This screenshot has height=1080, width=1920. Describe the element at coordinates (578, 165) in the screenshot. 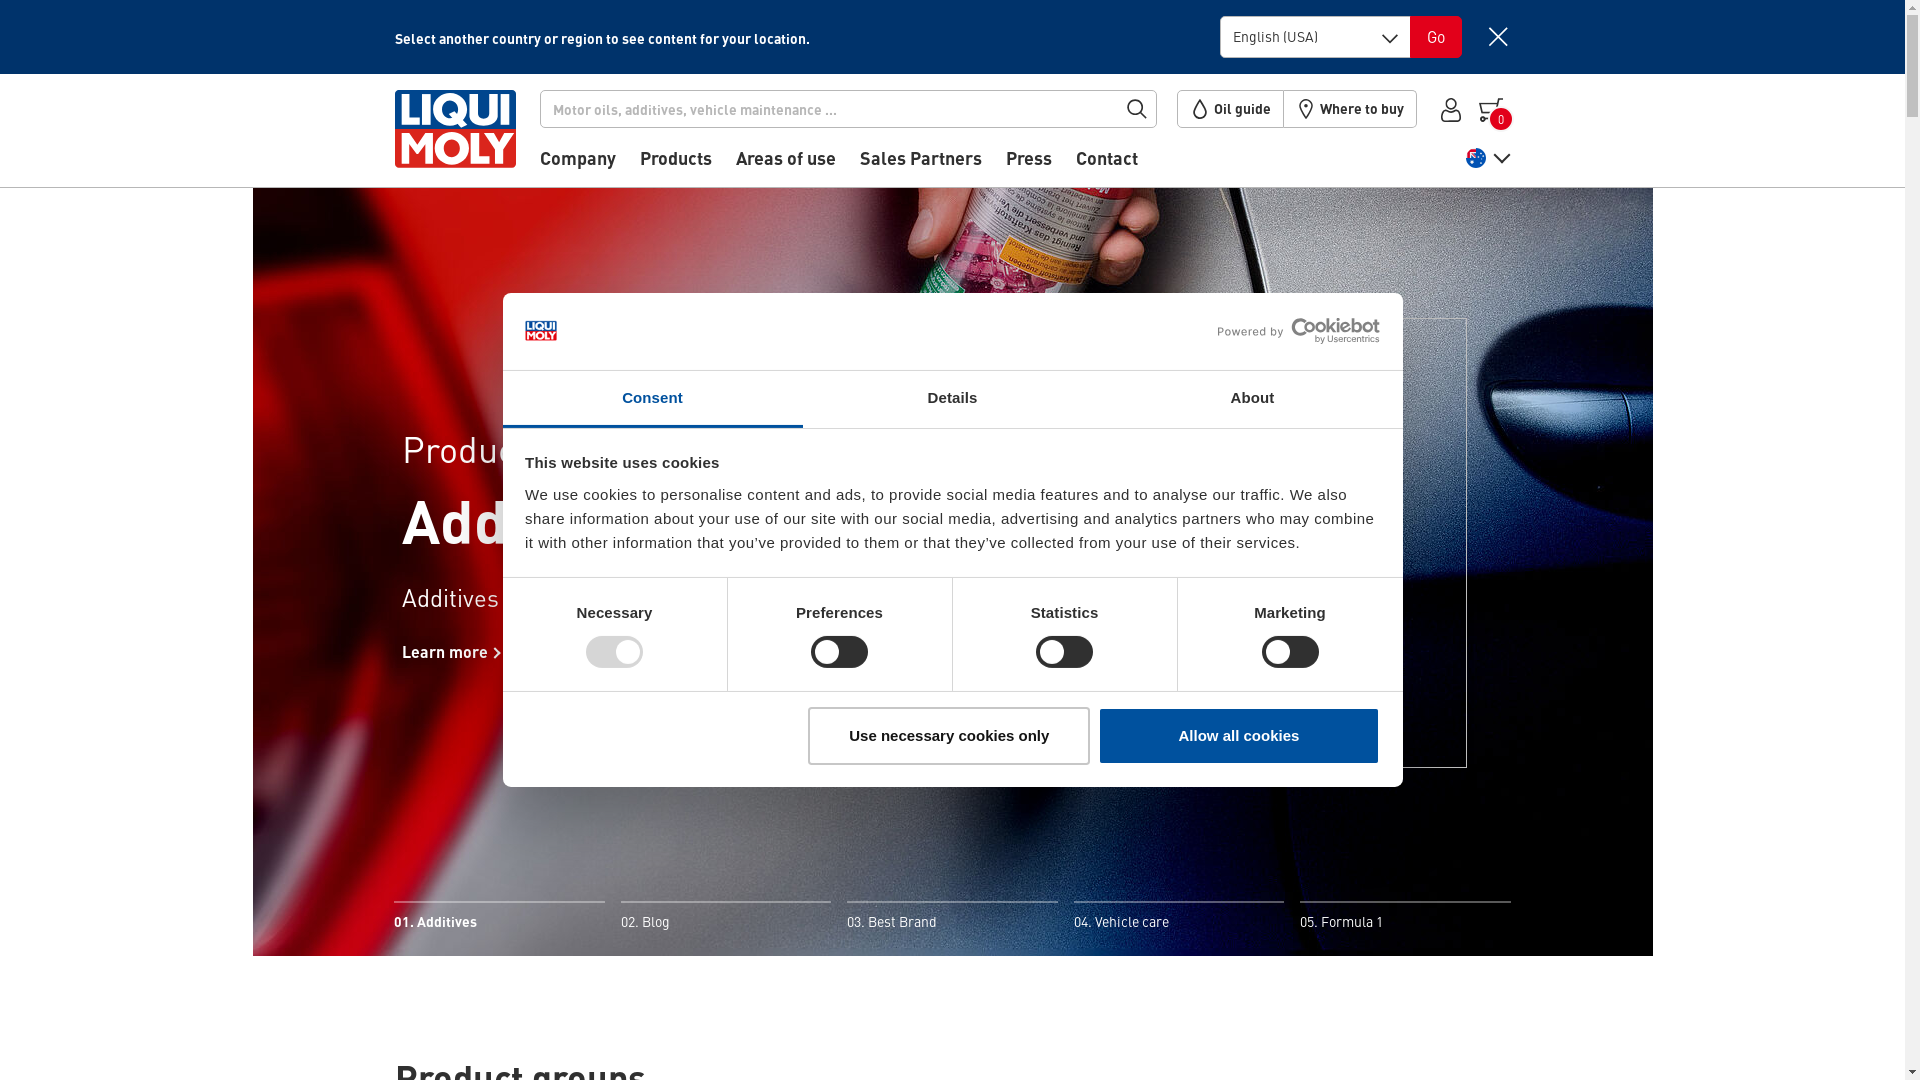

I see `Company` at that location.